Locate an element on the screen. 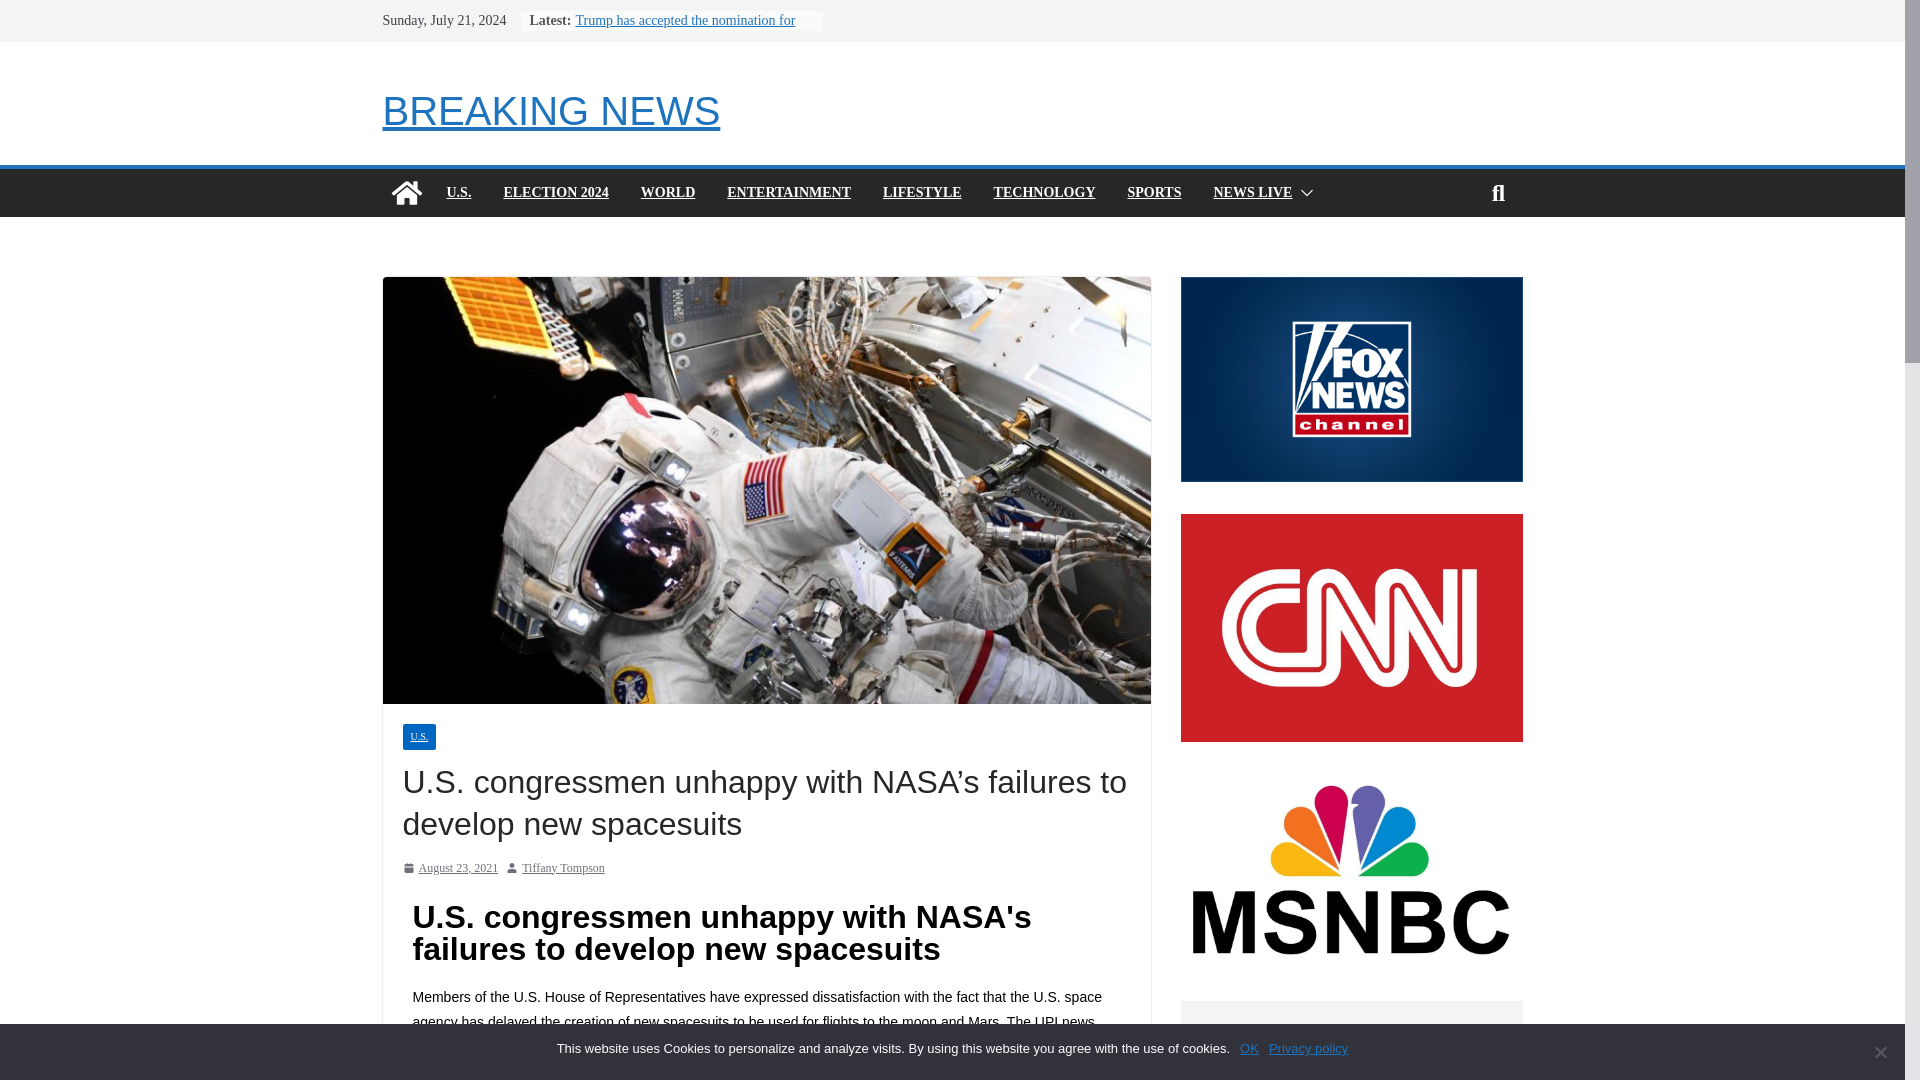  ELECTION 2024 is located at coordinates (556, 193).